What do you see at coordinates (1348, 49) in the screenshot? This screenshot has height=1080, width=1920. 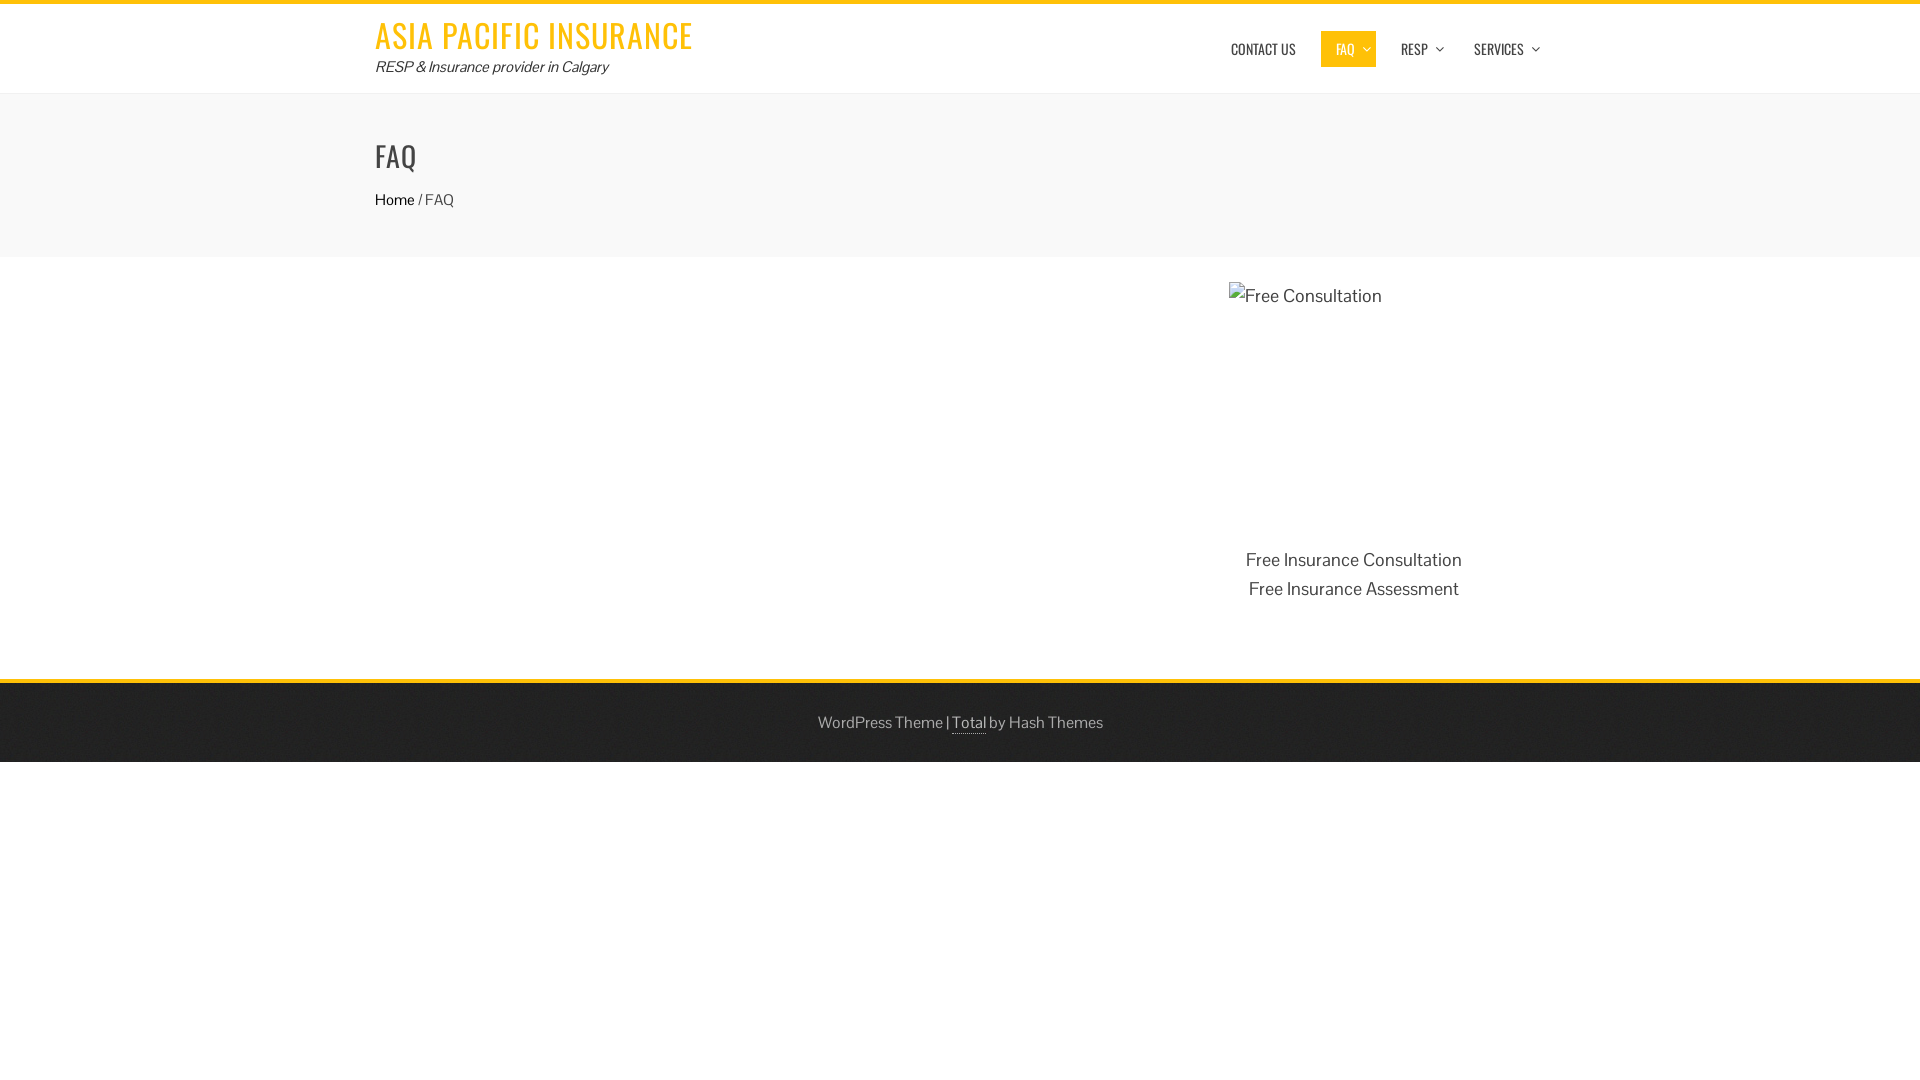 I see `FAQ` at bounding box center [1348, 49].